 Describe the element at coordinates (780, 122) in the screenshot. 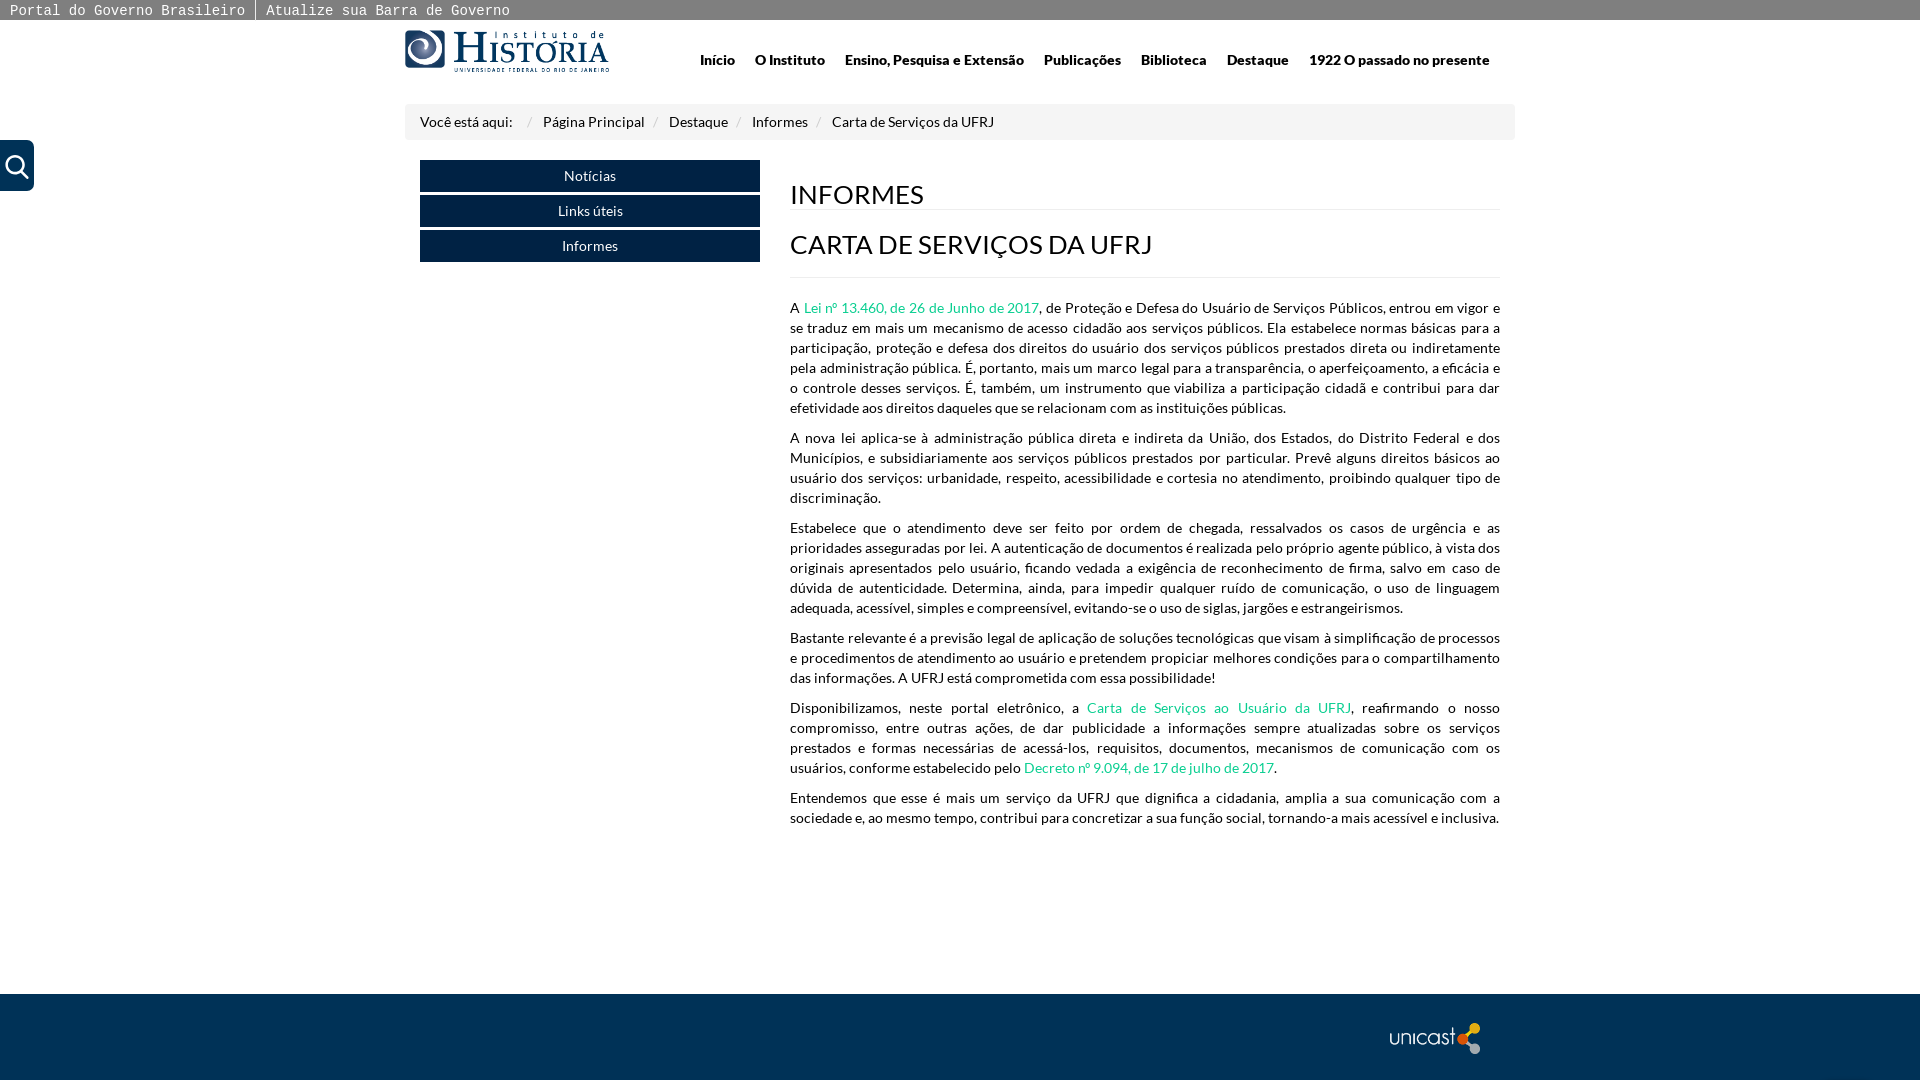

I see `Informes` at that location.